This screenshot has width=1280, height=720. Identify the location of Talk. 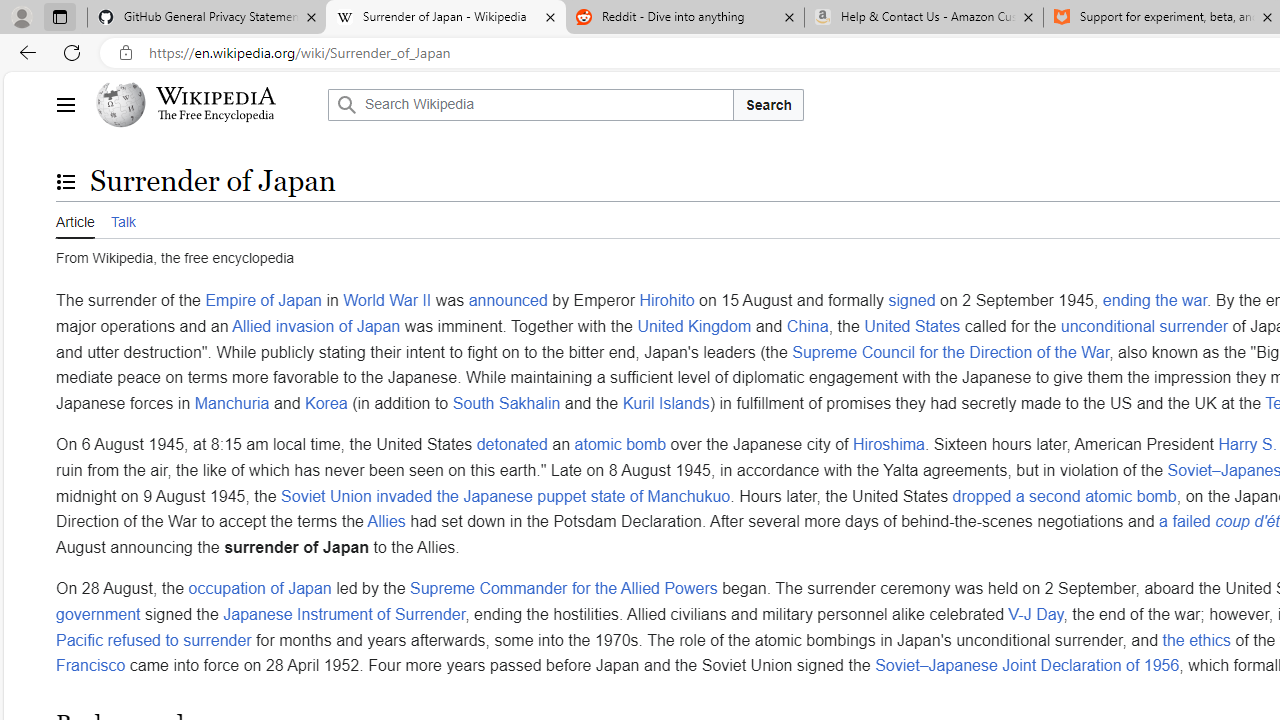
(122, 220).